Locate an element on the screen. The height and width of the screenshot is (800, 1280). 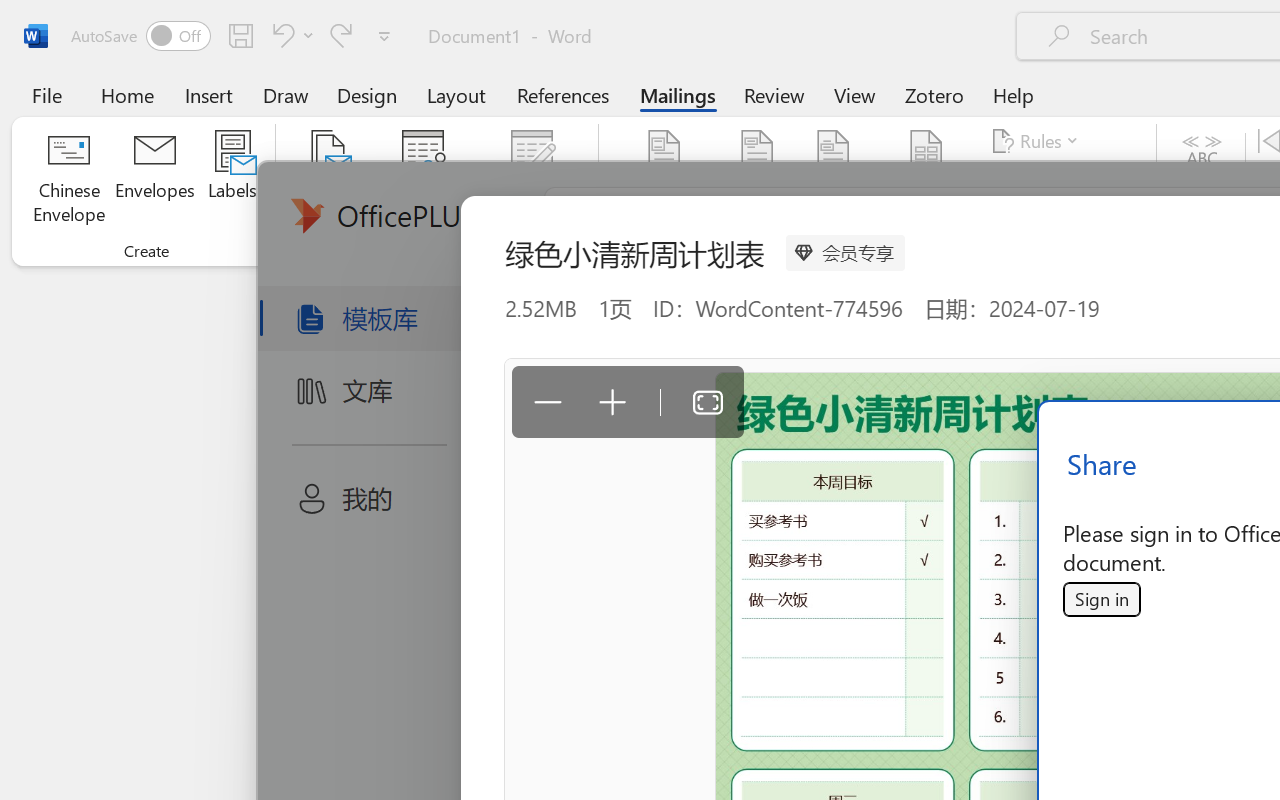
Sign in is located at coordinates (1101, 599).